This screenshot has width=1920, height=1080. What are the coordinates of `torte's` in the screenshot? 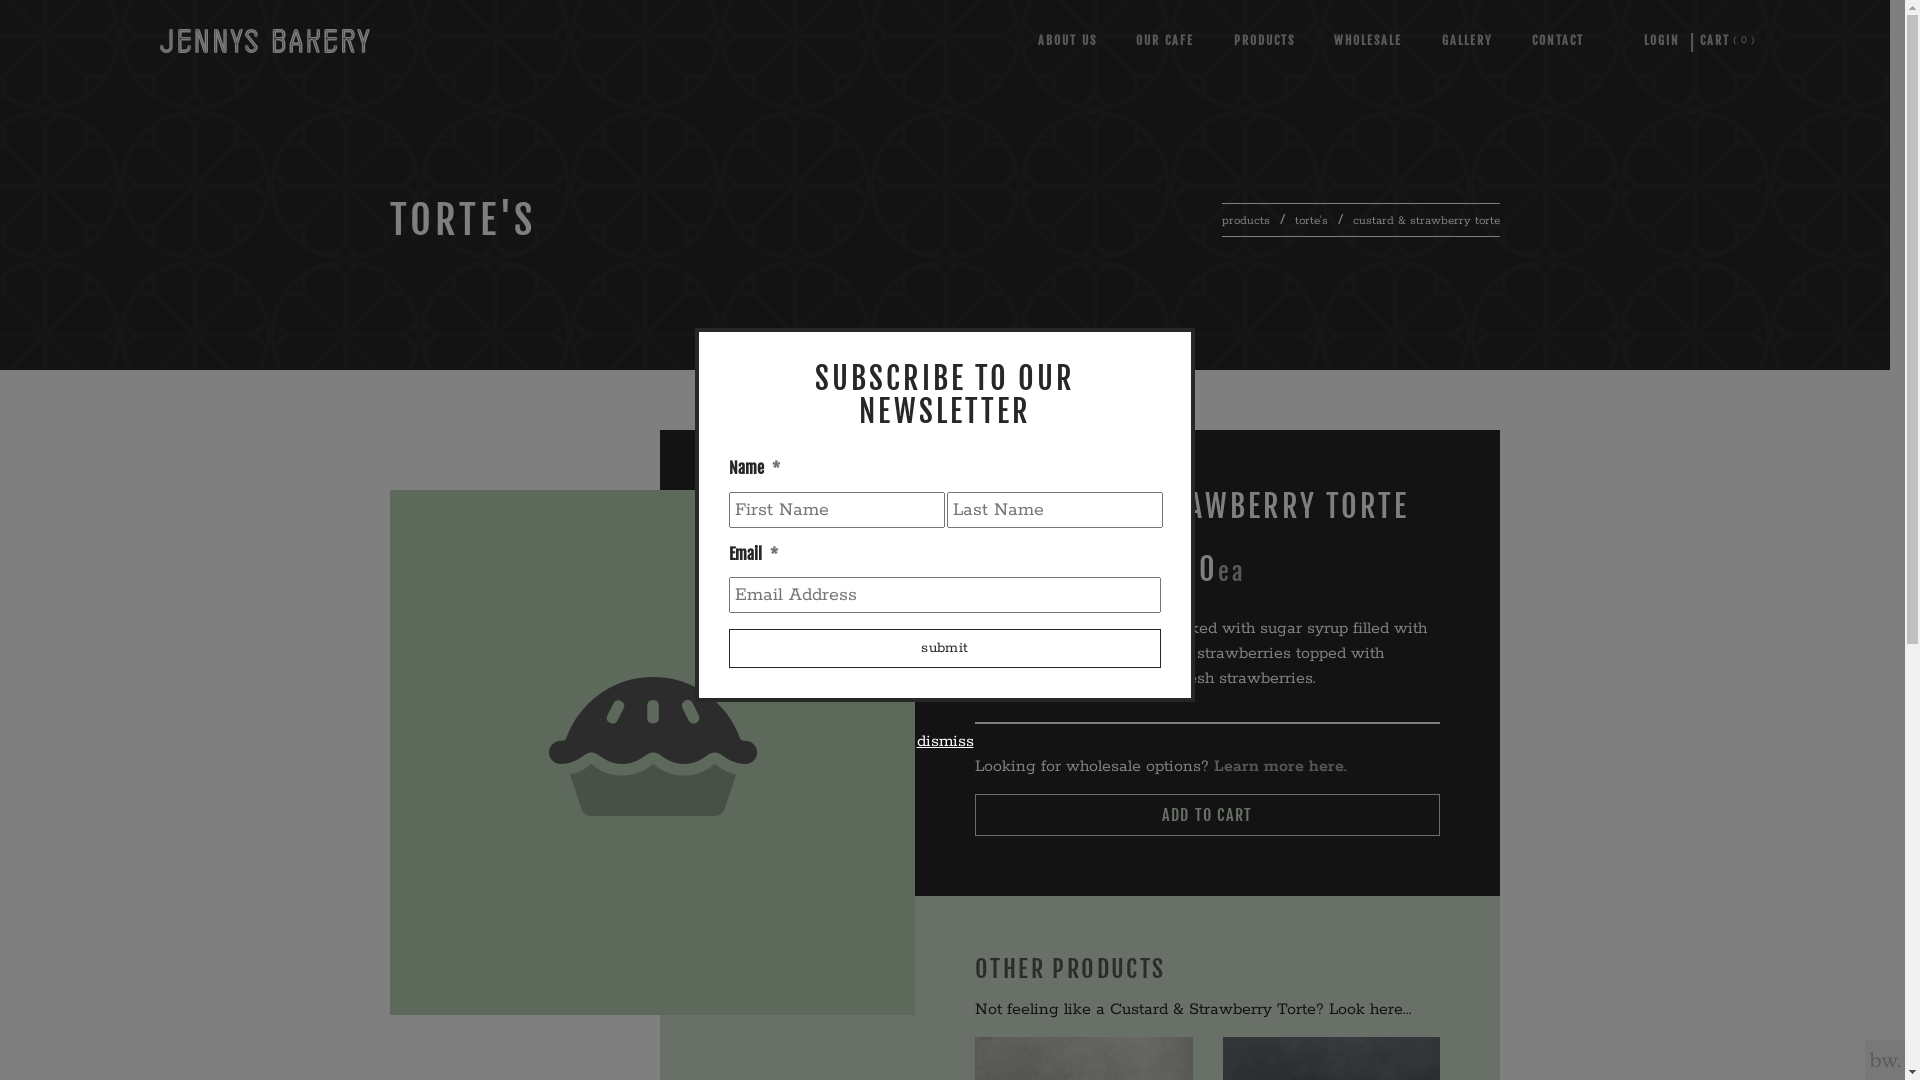 It's located at (1312, 220).